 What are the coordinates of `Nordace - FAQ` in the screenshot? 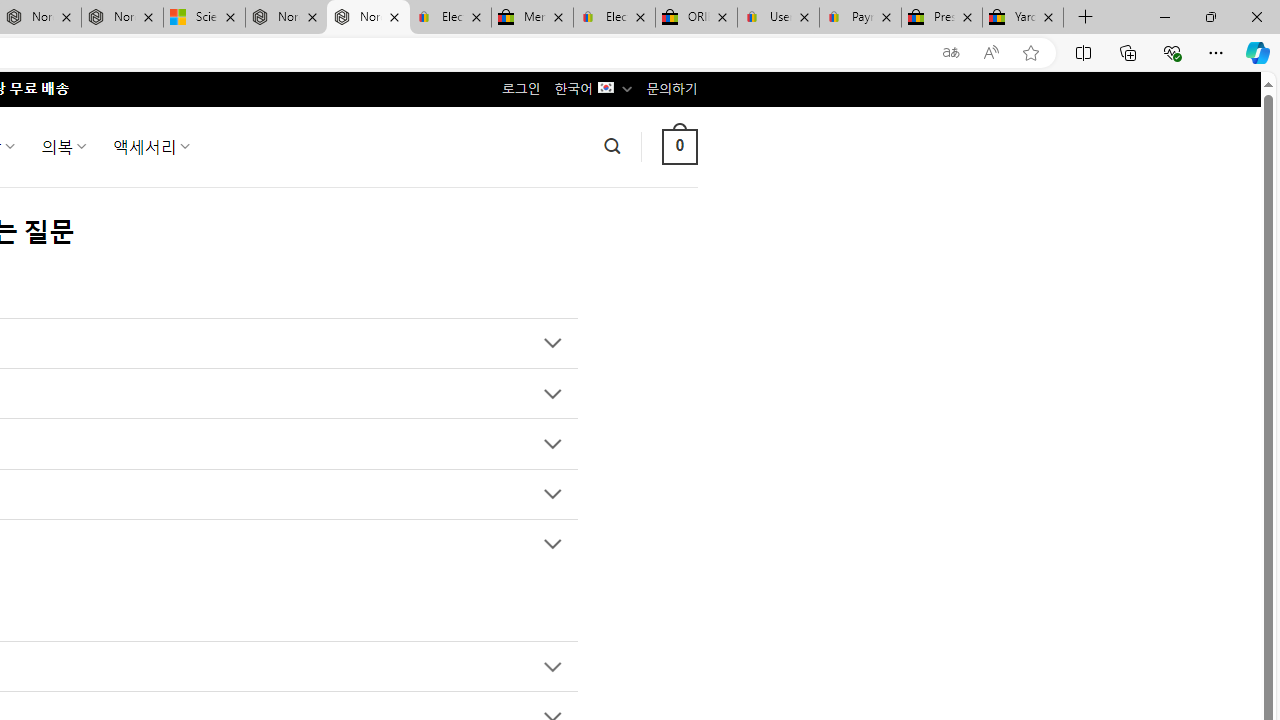 It's located at (368, 18).